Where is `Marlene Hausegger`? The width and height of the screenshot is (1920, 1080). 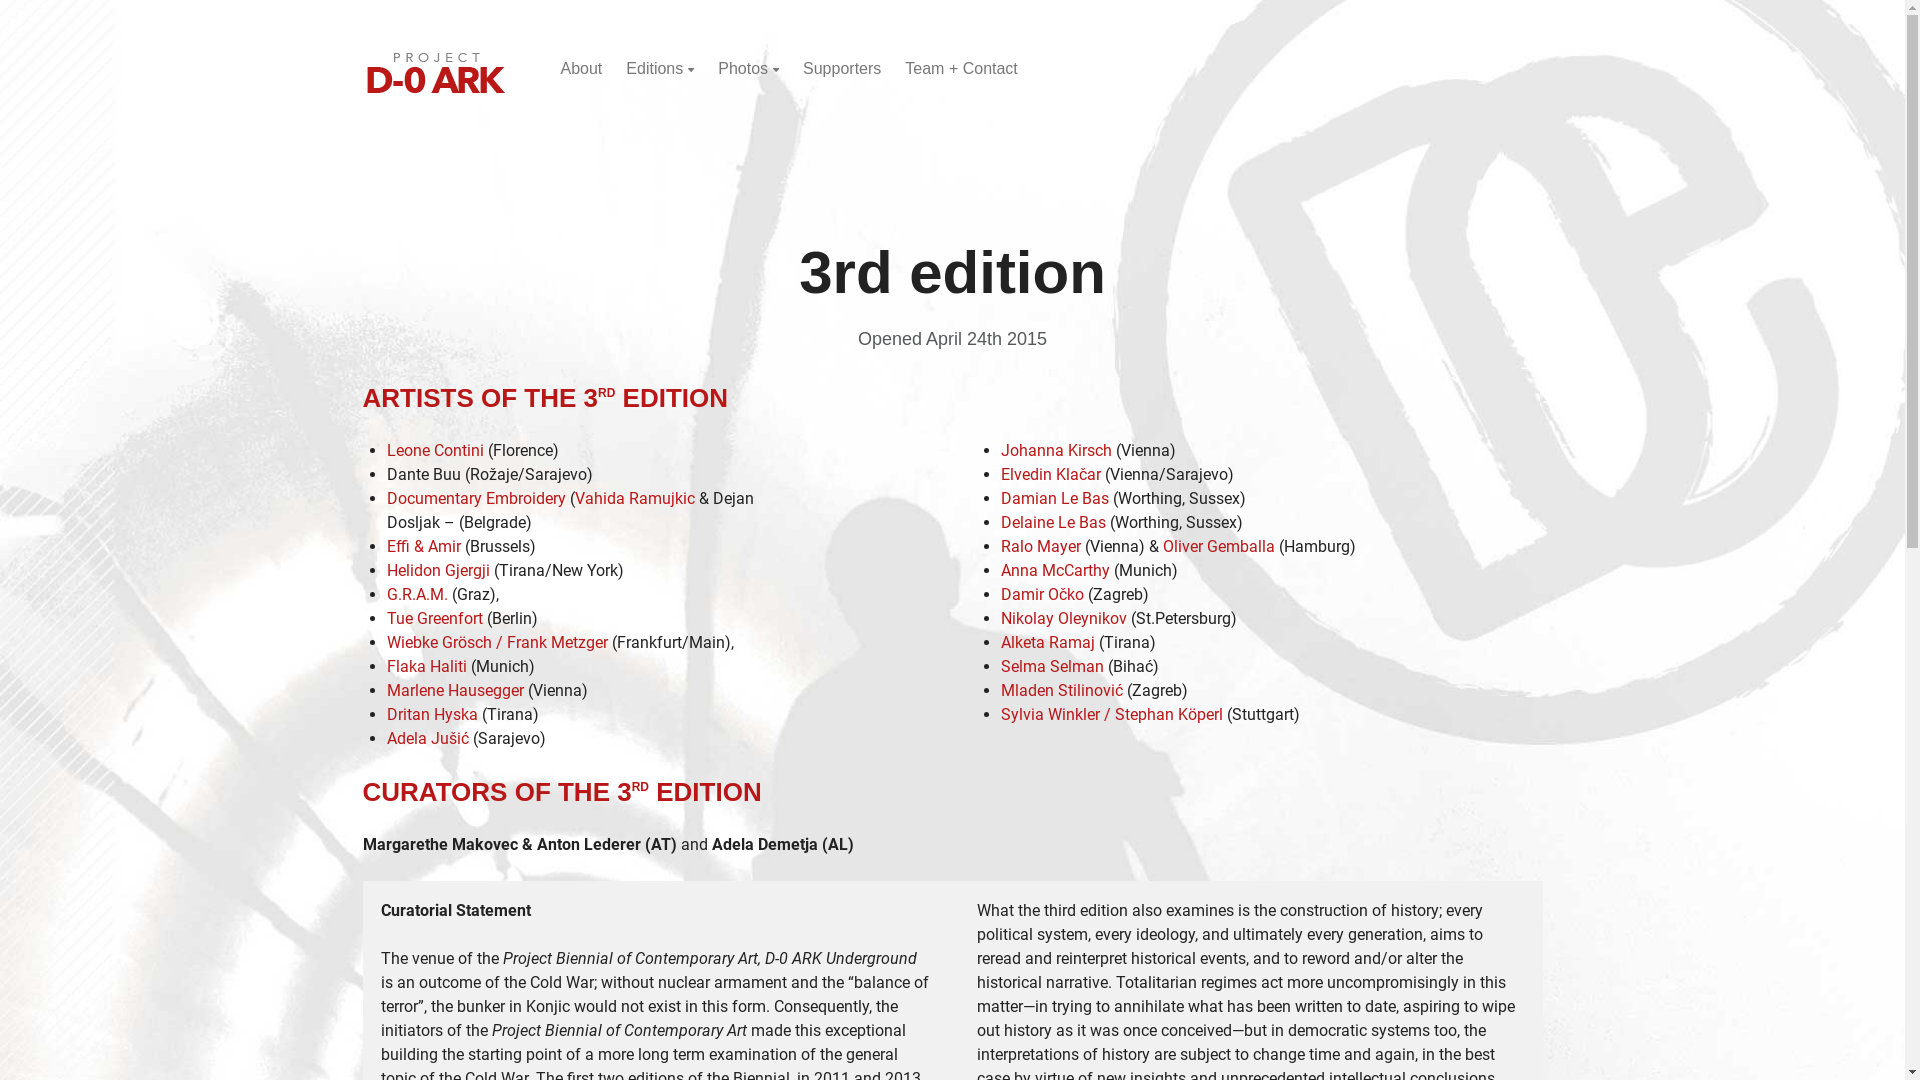
Marlene Hausegger is located at coordinates (454, 690).